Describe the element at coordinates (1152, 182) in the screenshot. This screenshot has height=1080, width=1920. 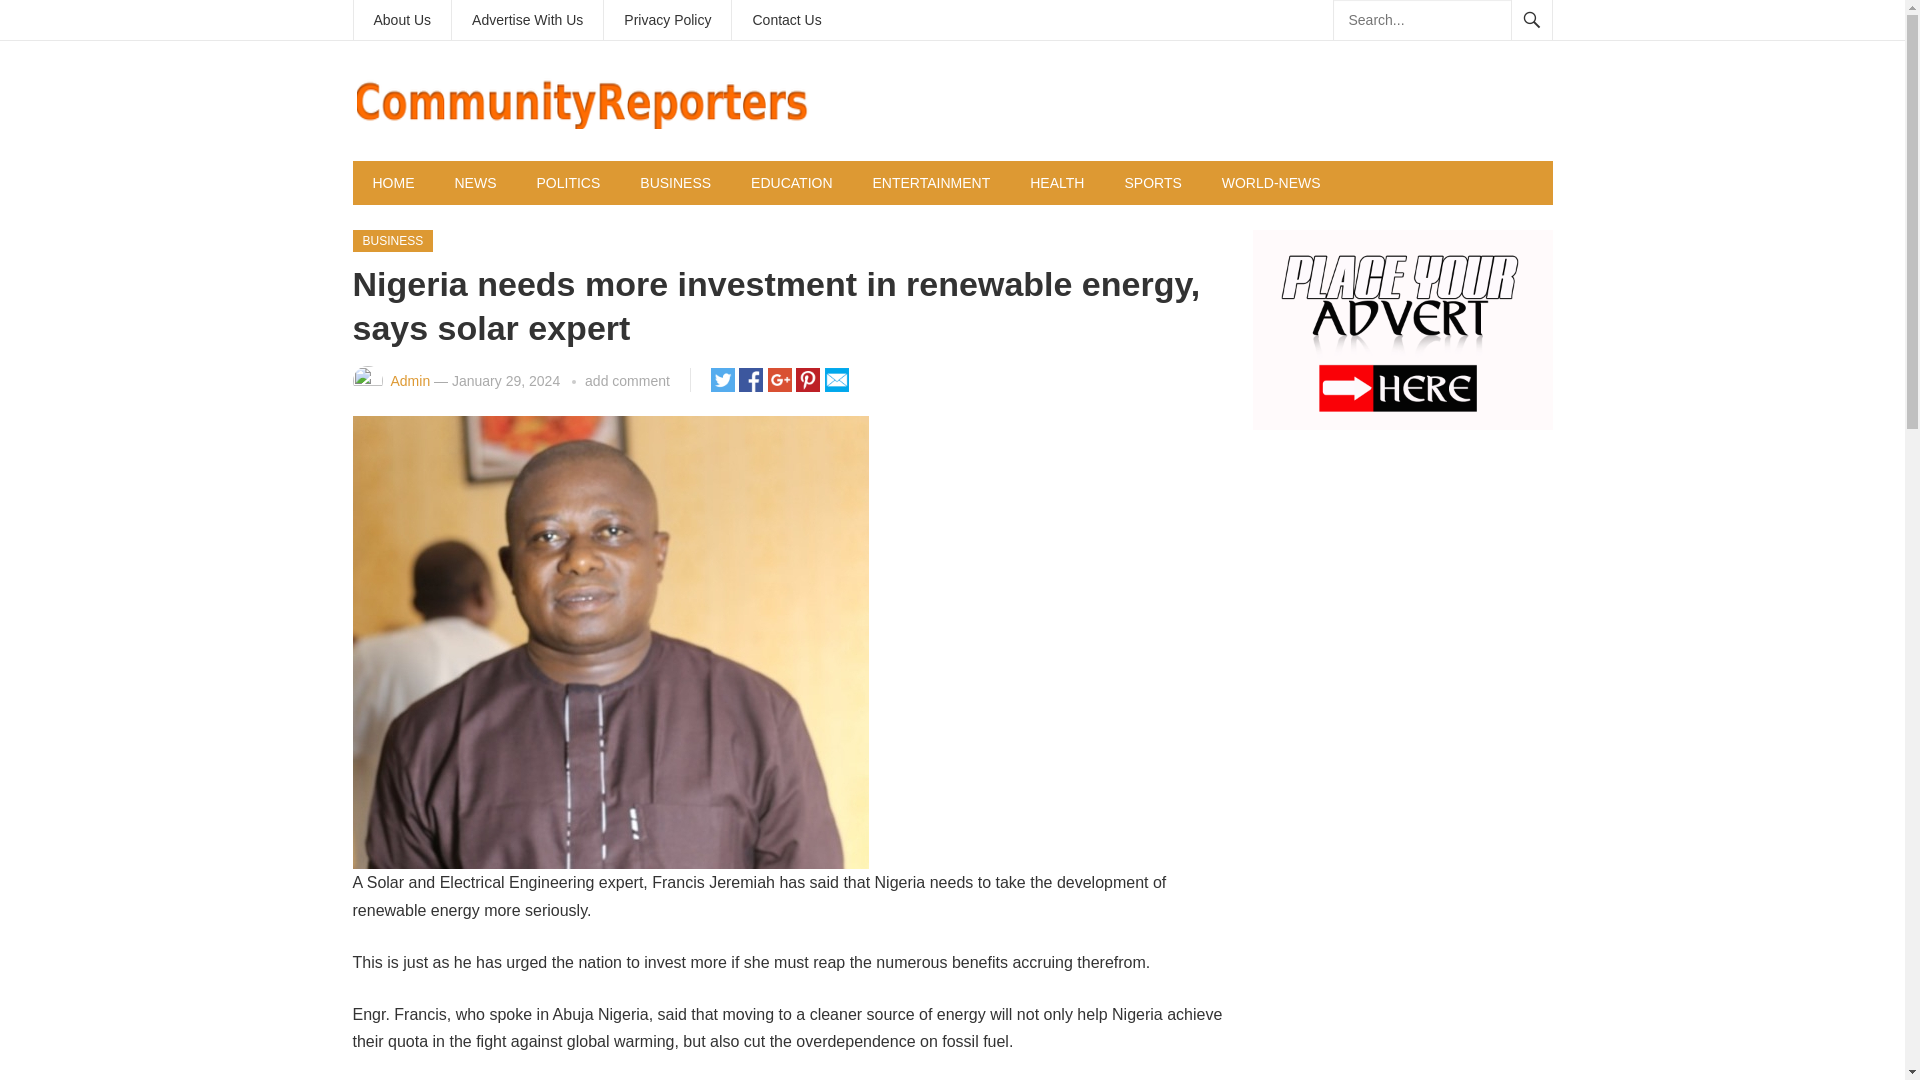
I see `SPORTS` at that location.